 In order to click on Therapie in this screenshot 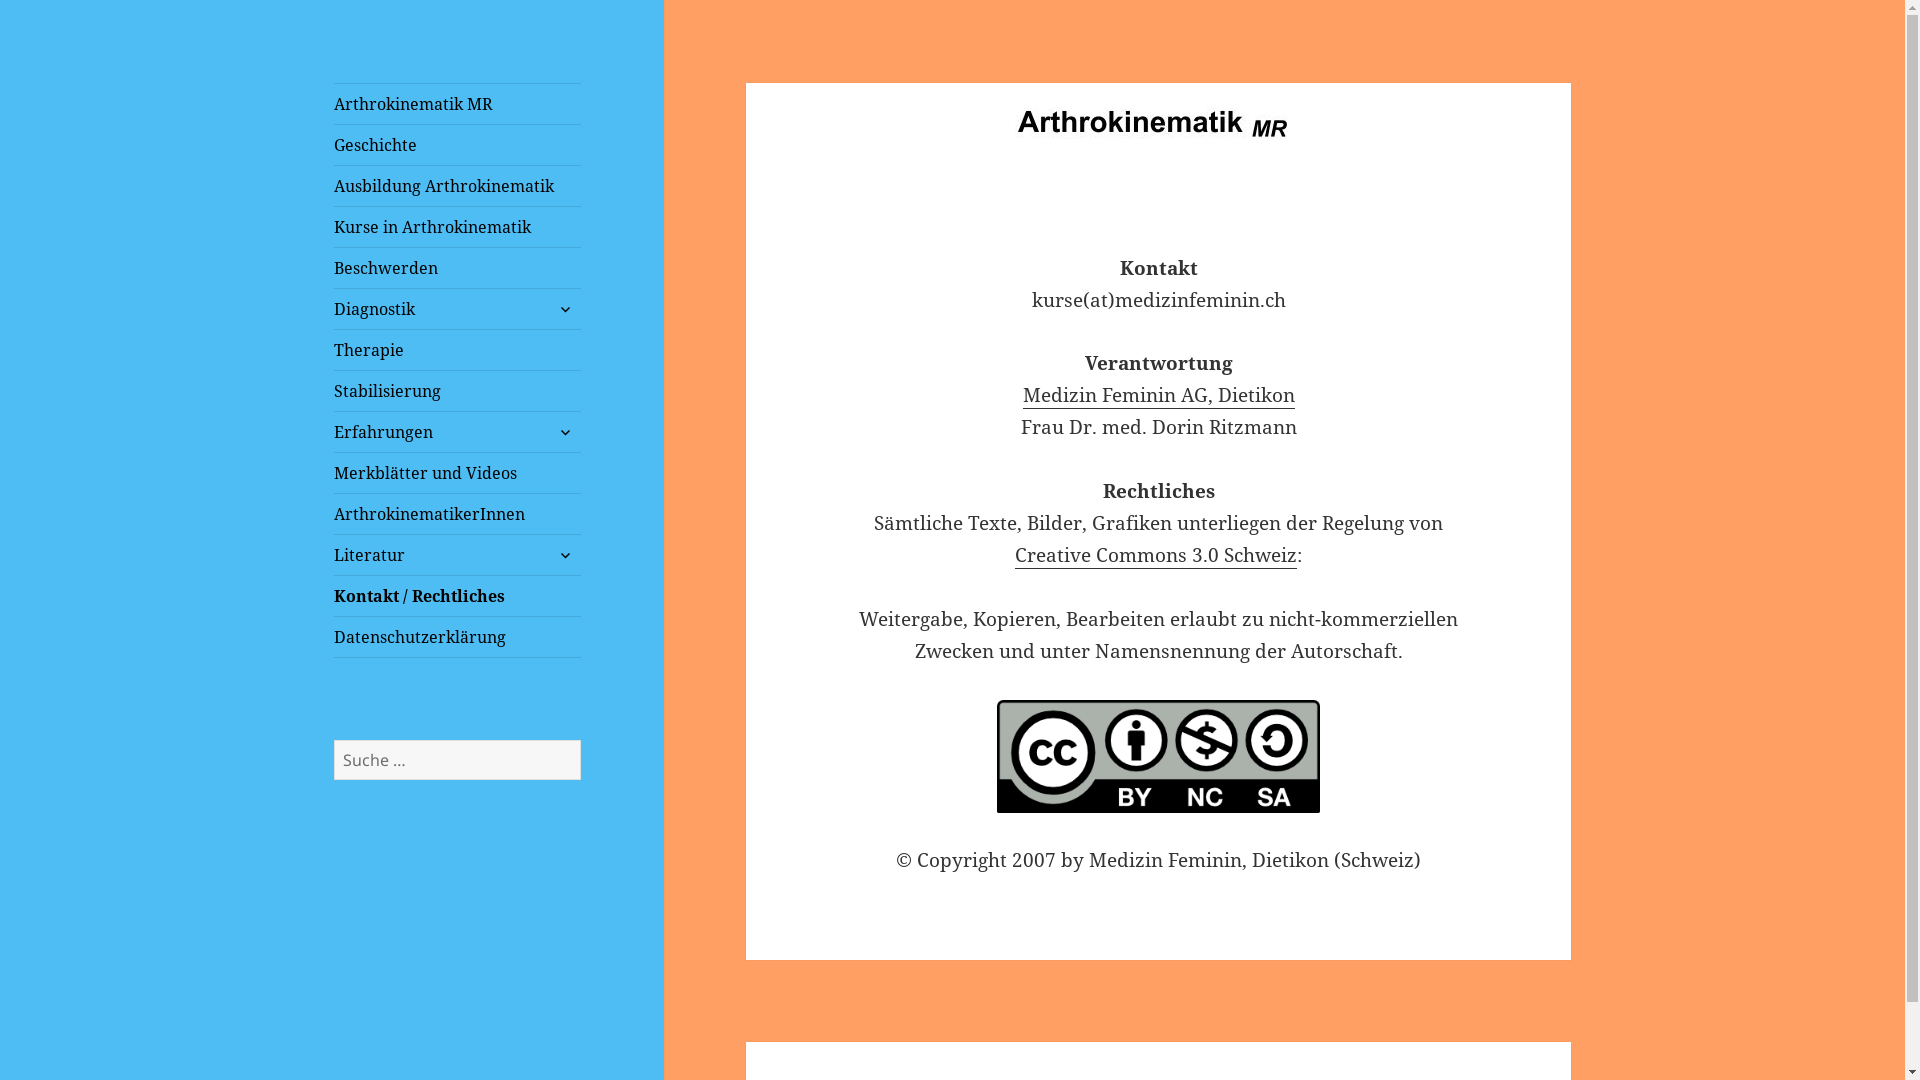, I will do `click(458, 350)`.